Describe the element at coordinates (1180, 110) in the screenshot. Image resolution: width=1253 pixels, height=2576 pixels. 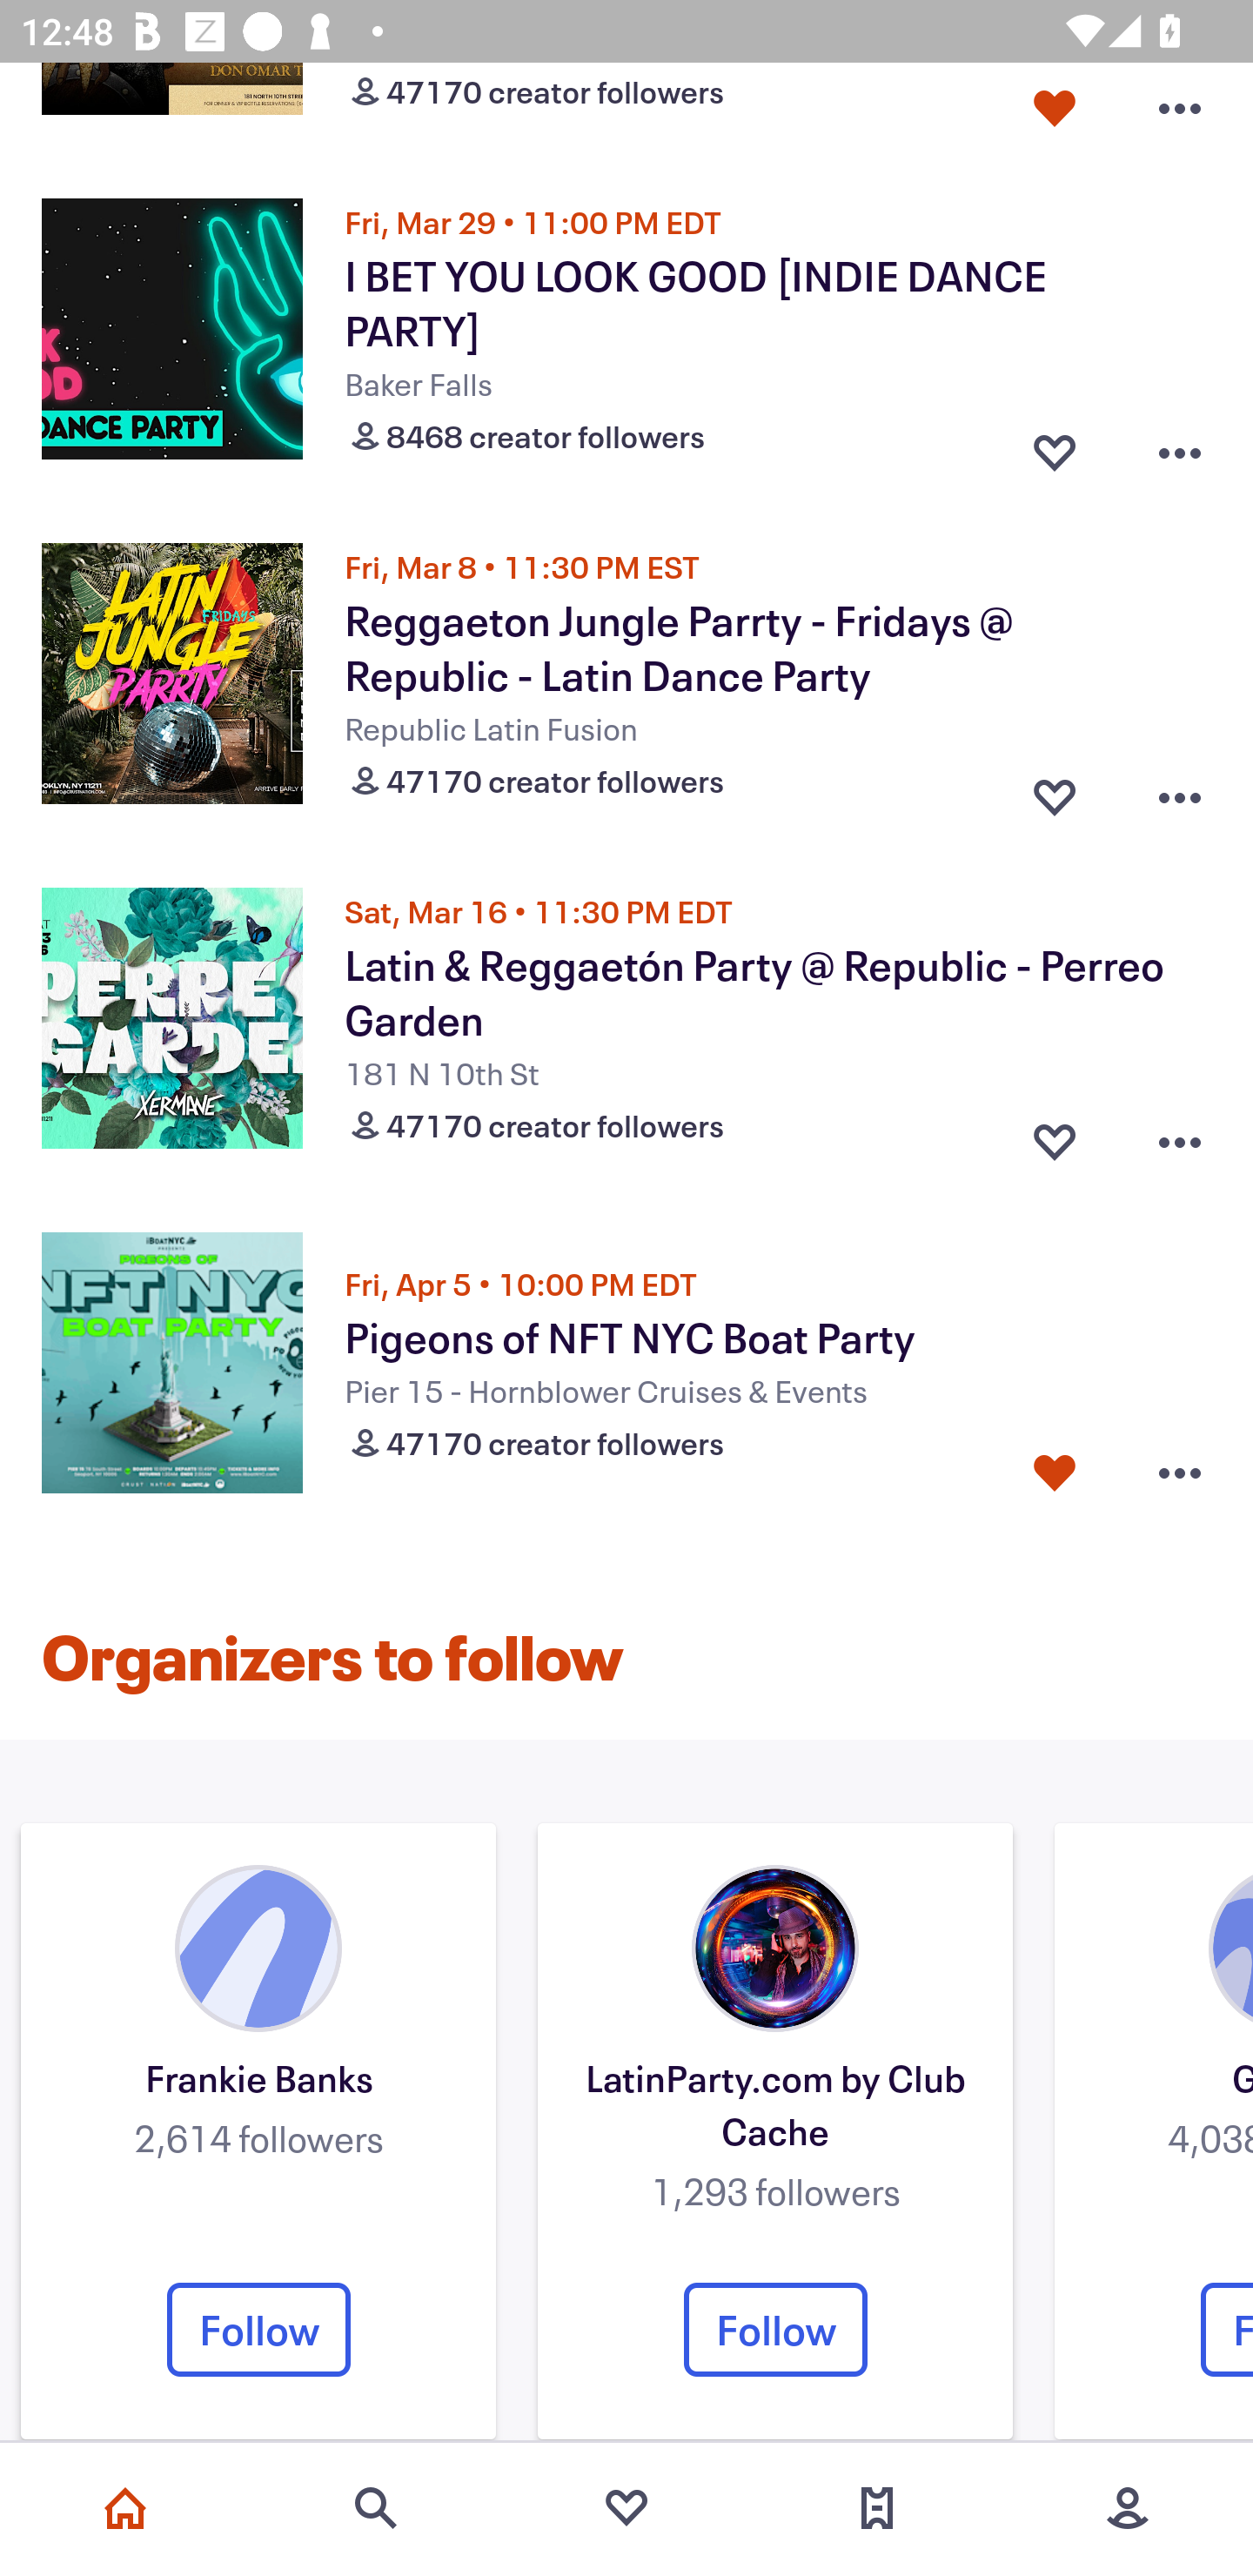
I see `Overflow menu button` at that location.